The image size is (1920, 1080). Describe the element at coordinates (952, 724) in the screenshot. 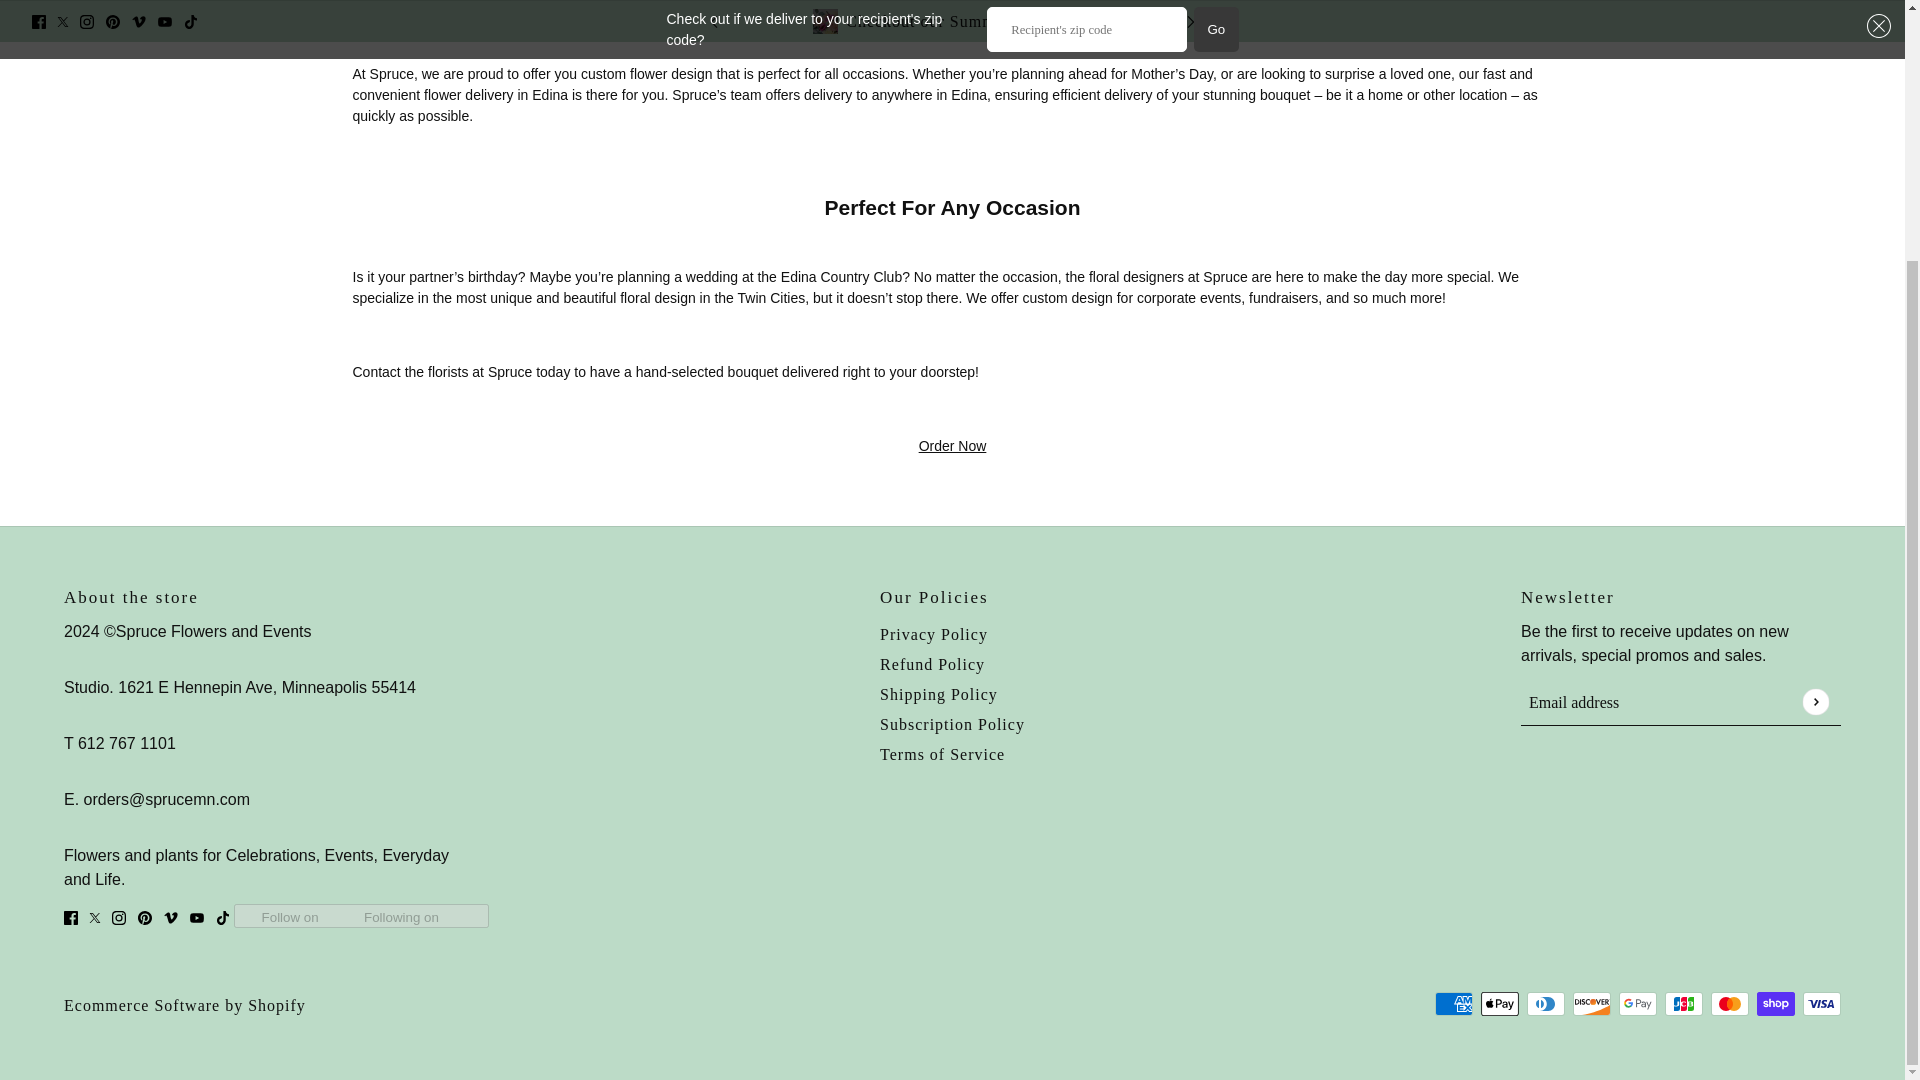

I see `Subscription Policy` at that location.